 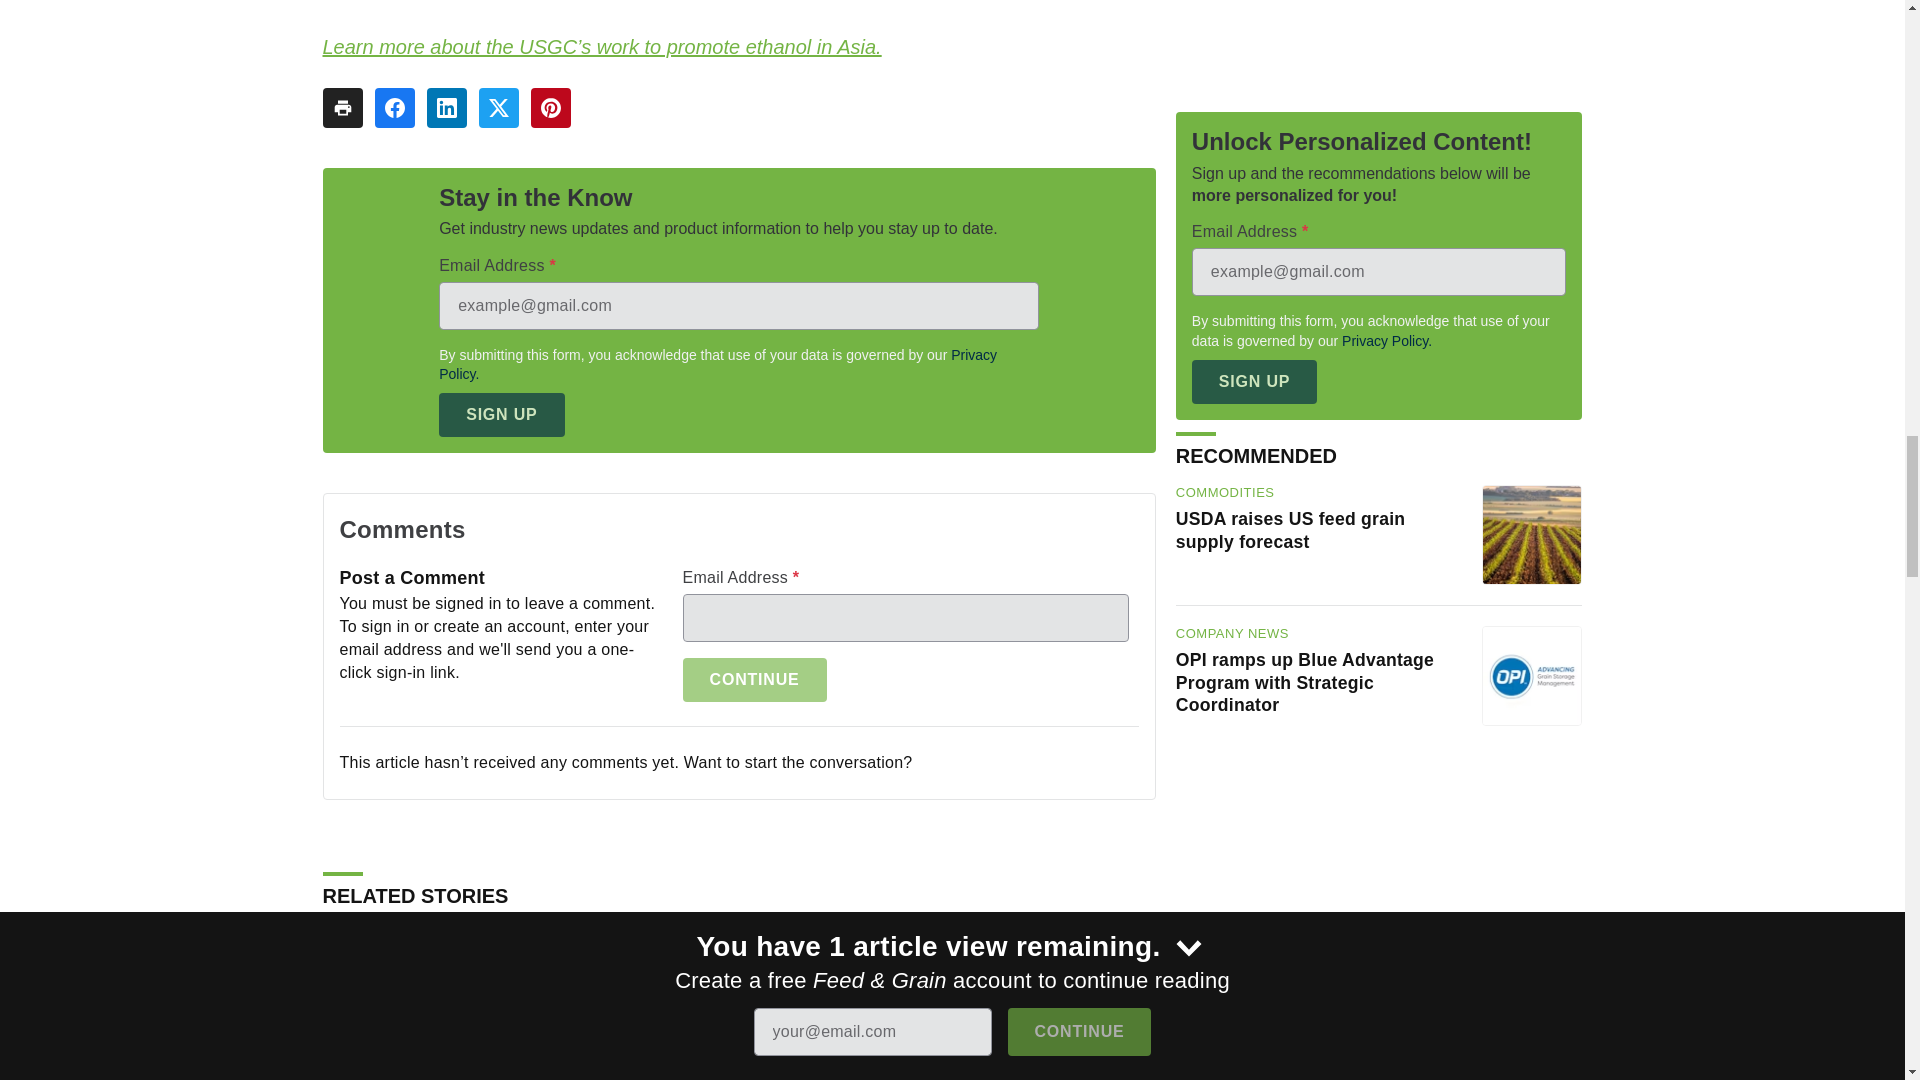 I want to click on Share To pinterest, so click(x=550, y=108).